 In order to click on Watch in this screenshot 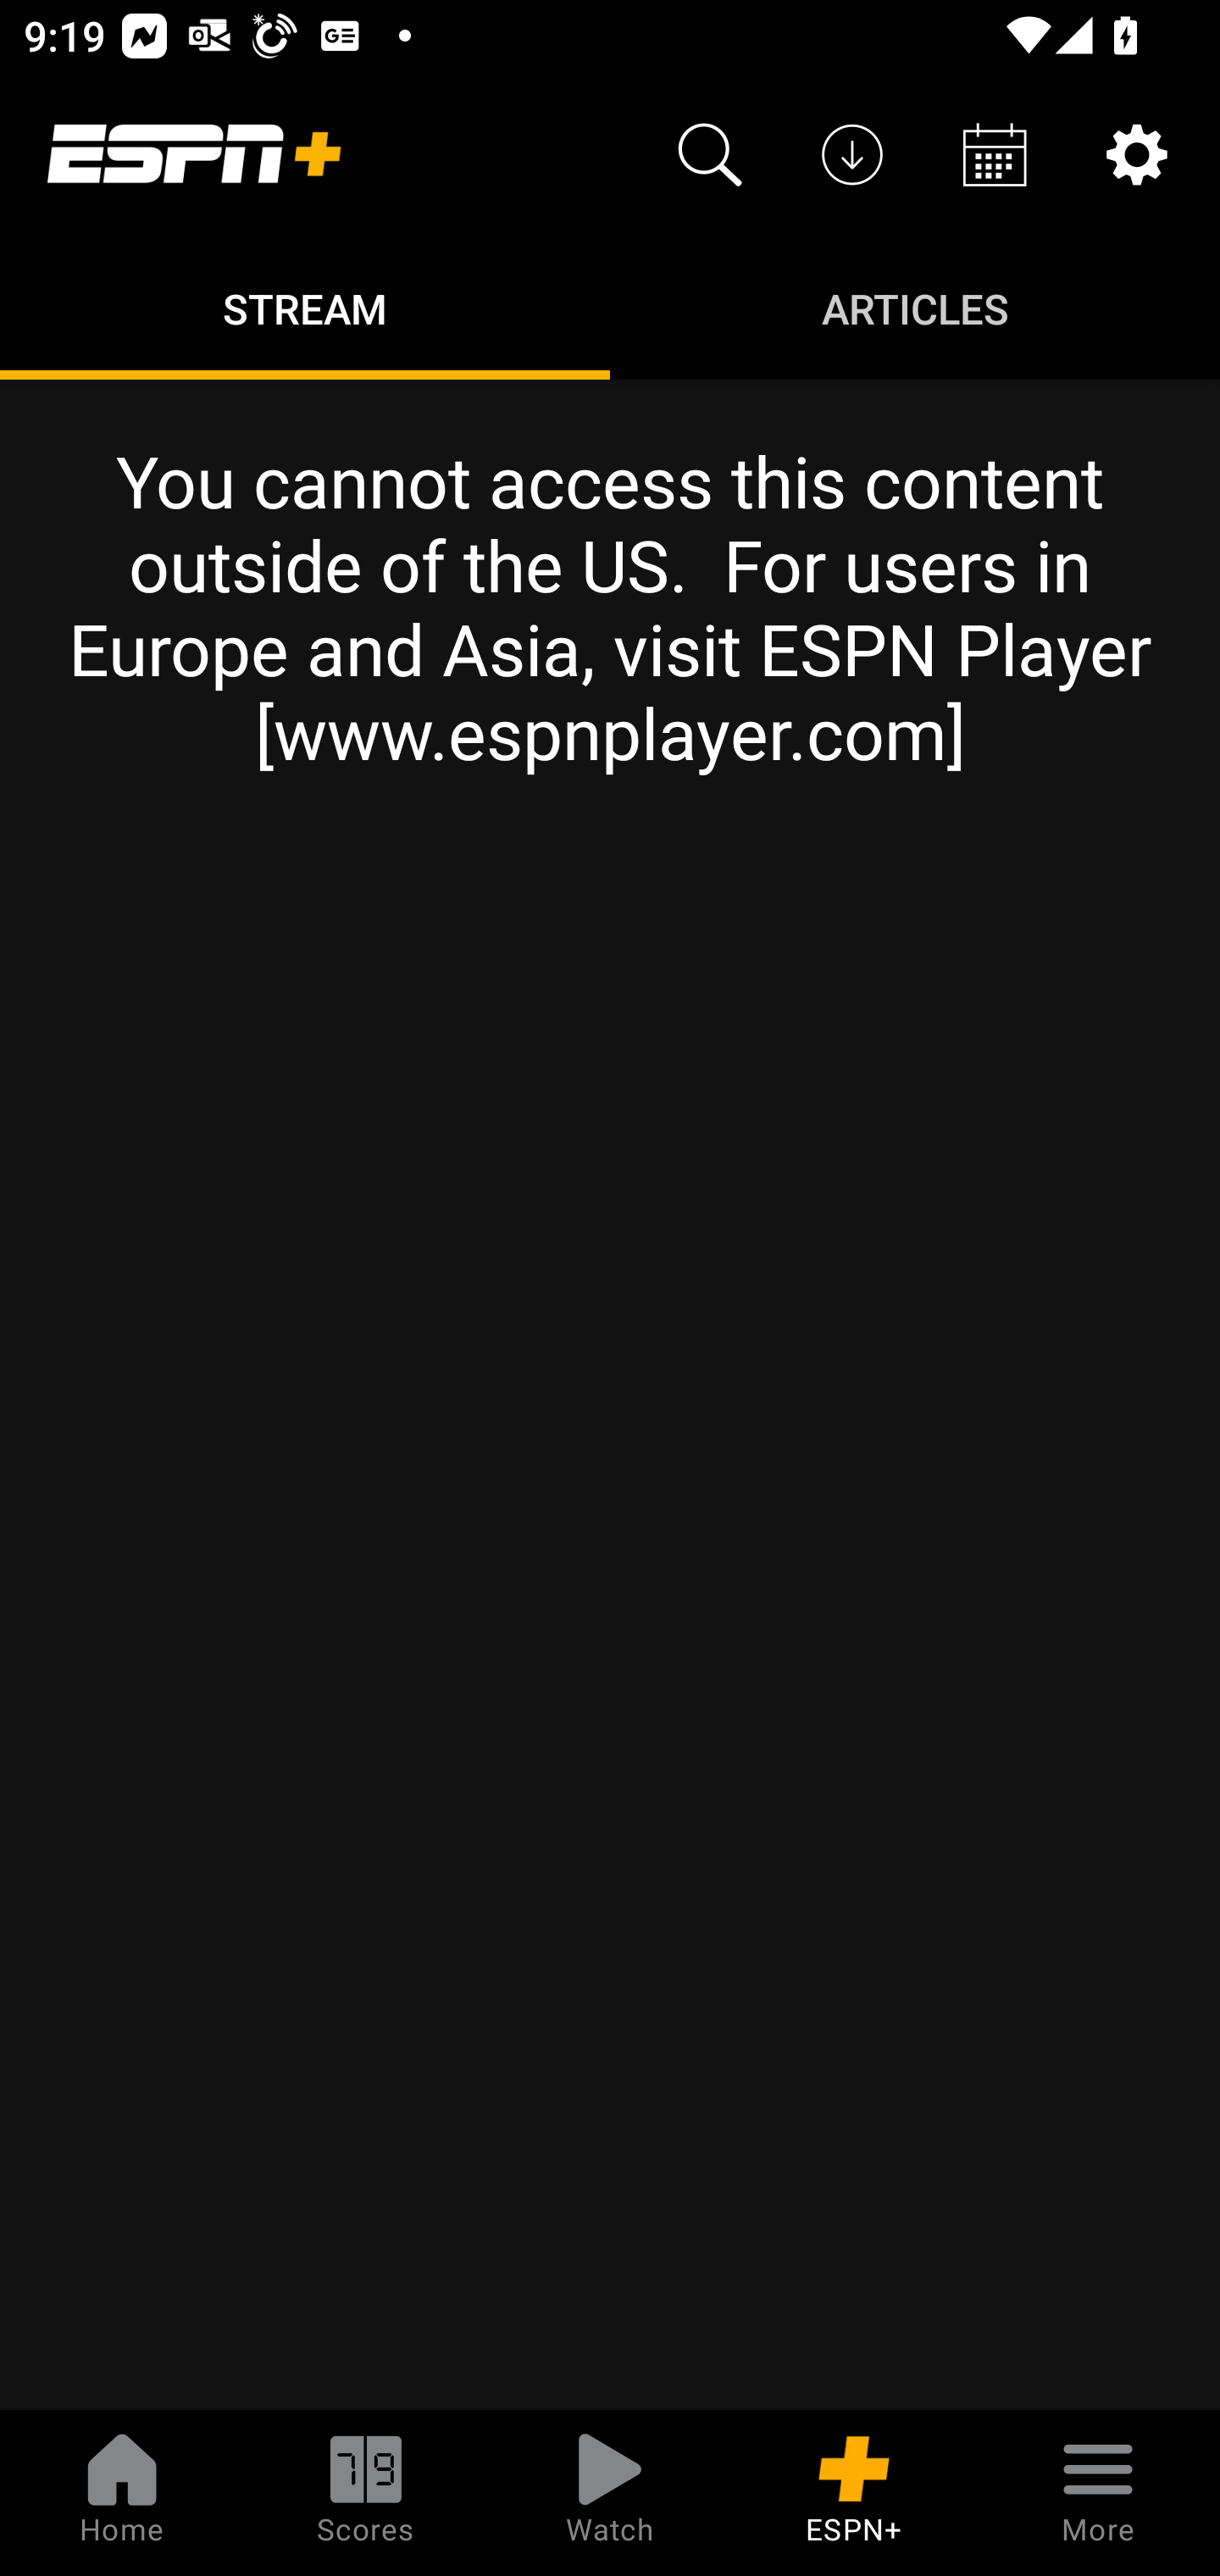, I will do `click(610, 2493)`.